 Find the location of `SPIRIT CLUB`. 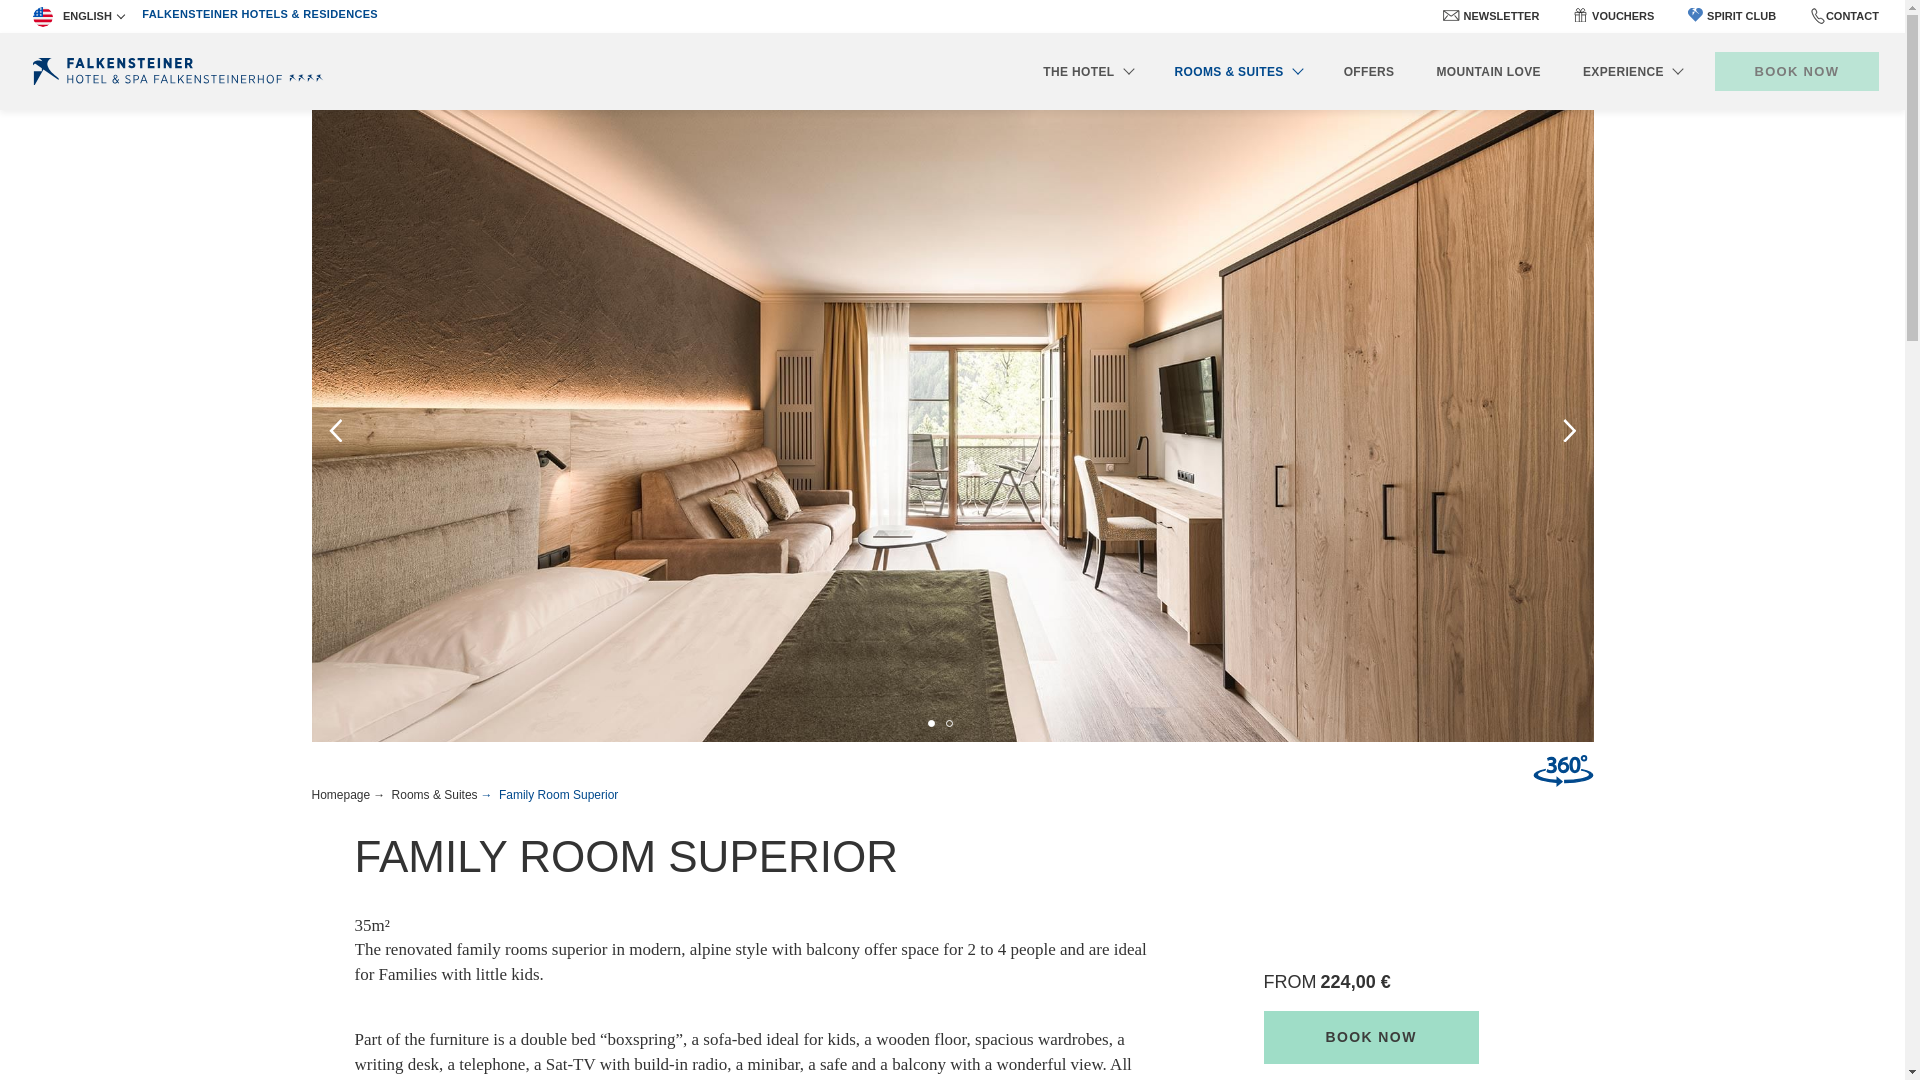

SPIRIT CLUB is located at coordinates (1732, 16).